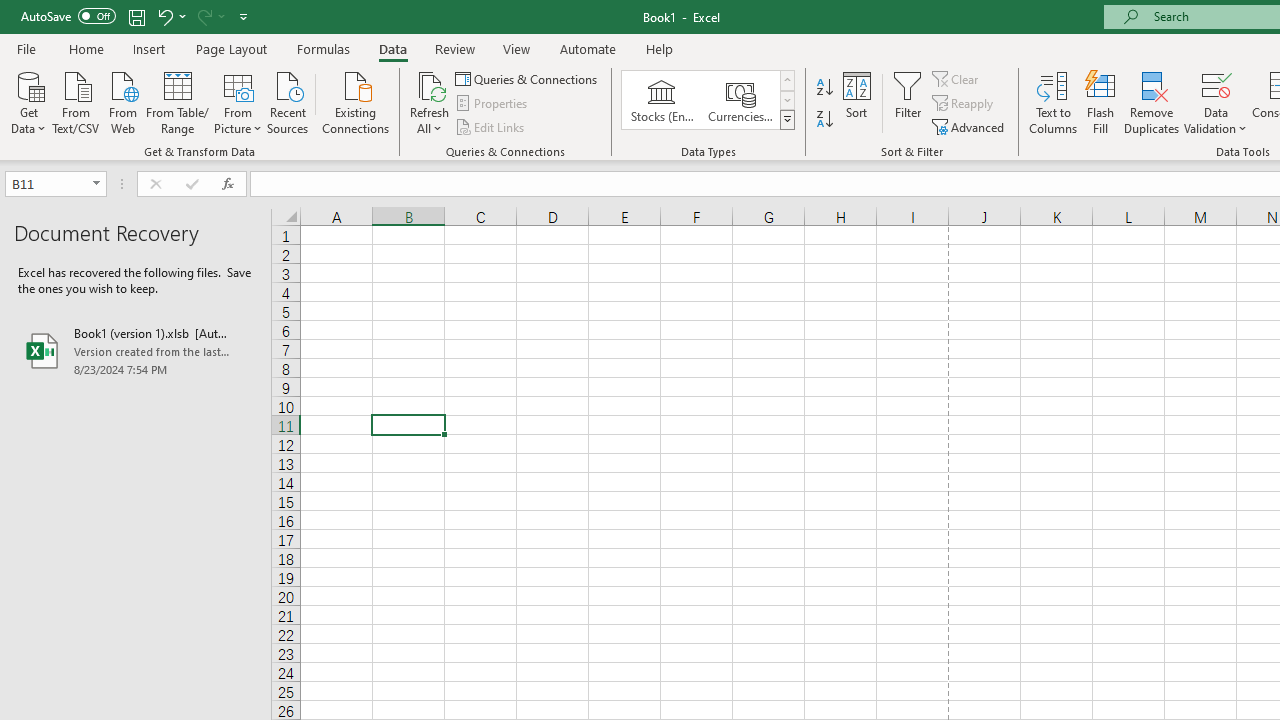 The image size is (1280, 720). I want to click on Currencies (English), so click(740, 100).